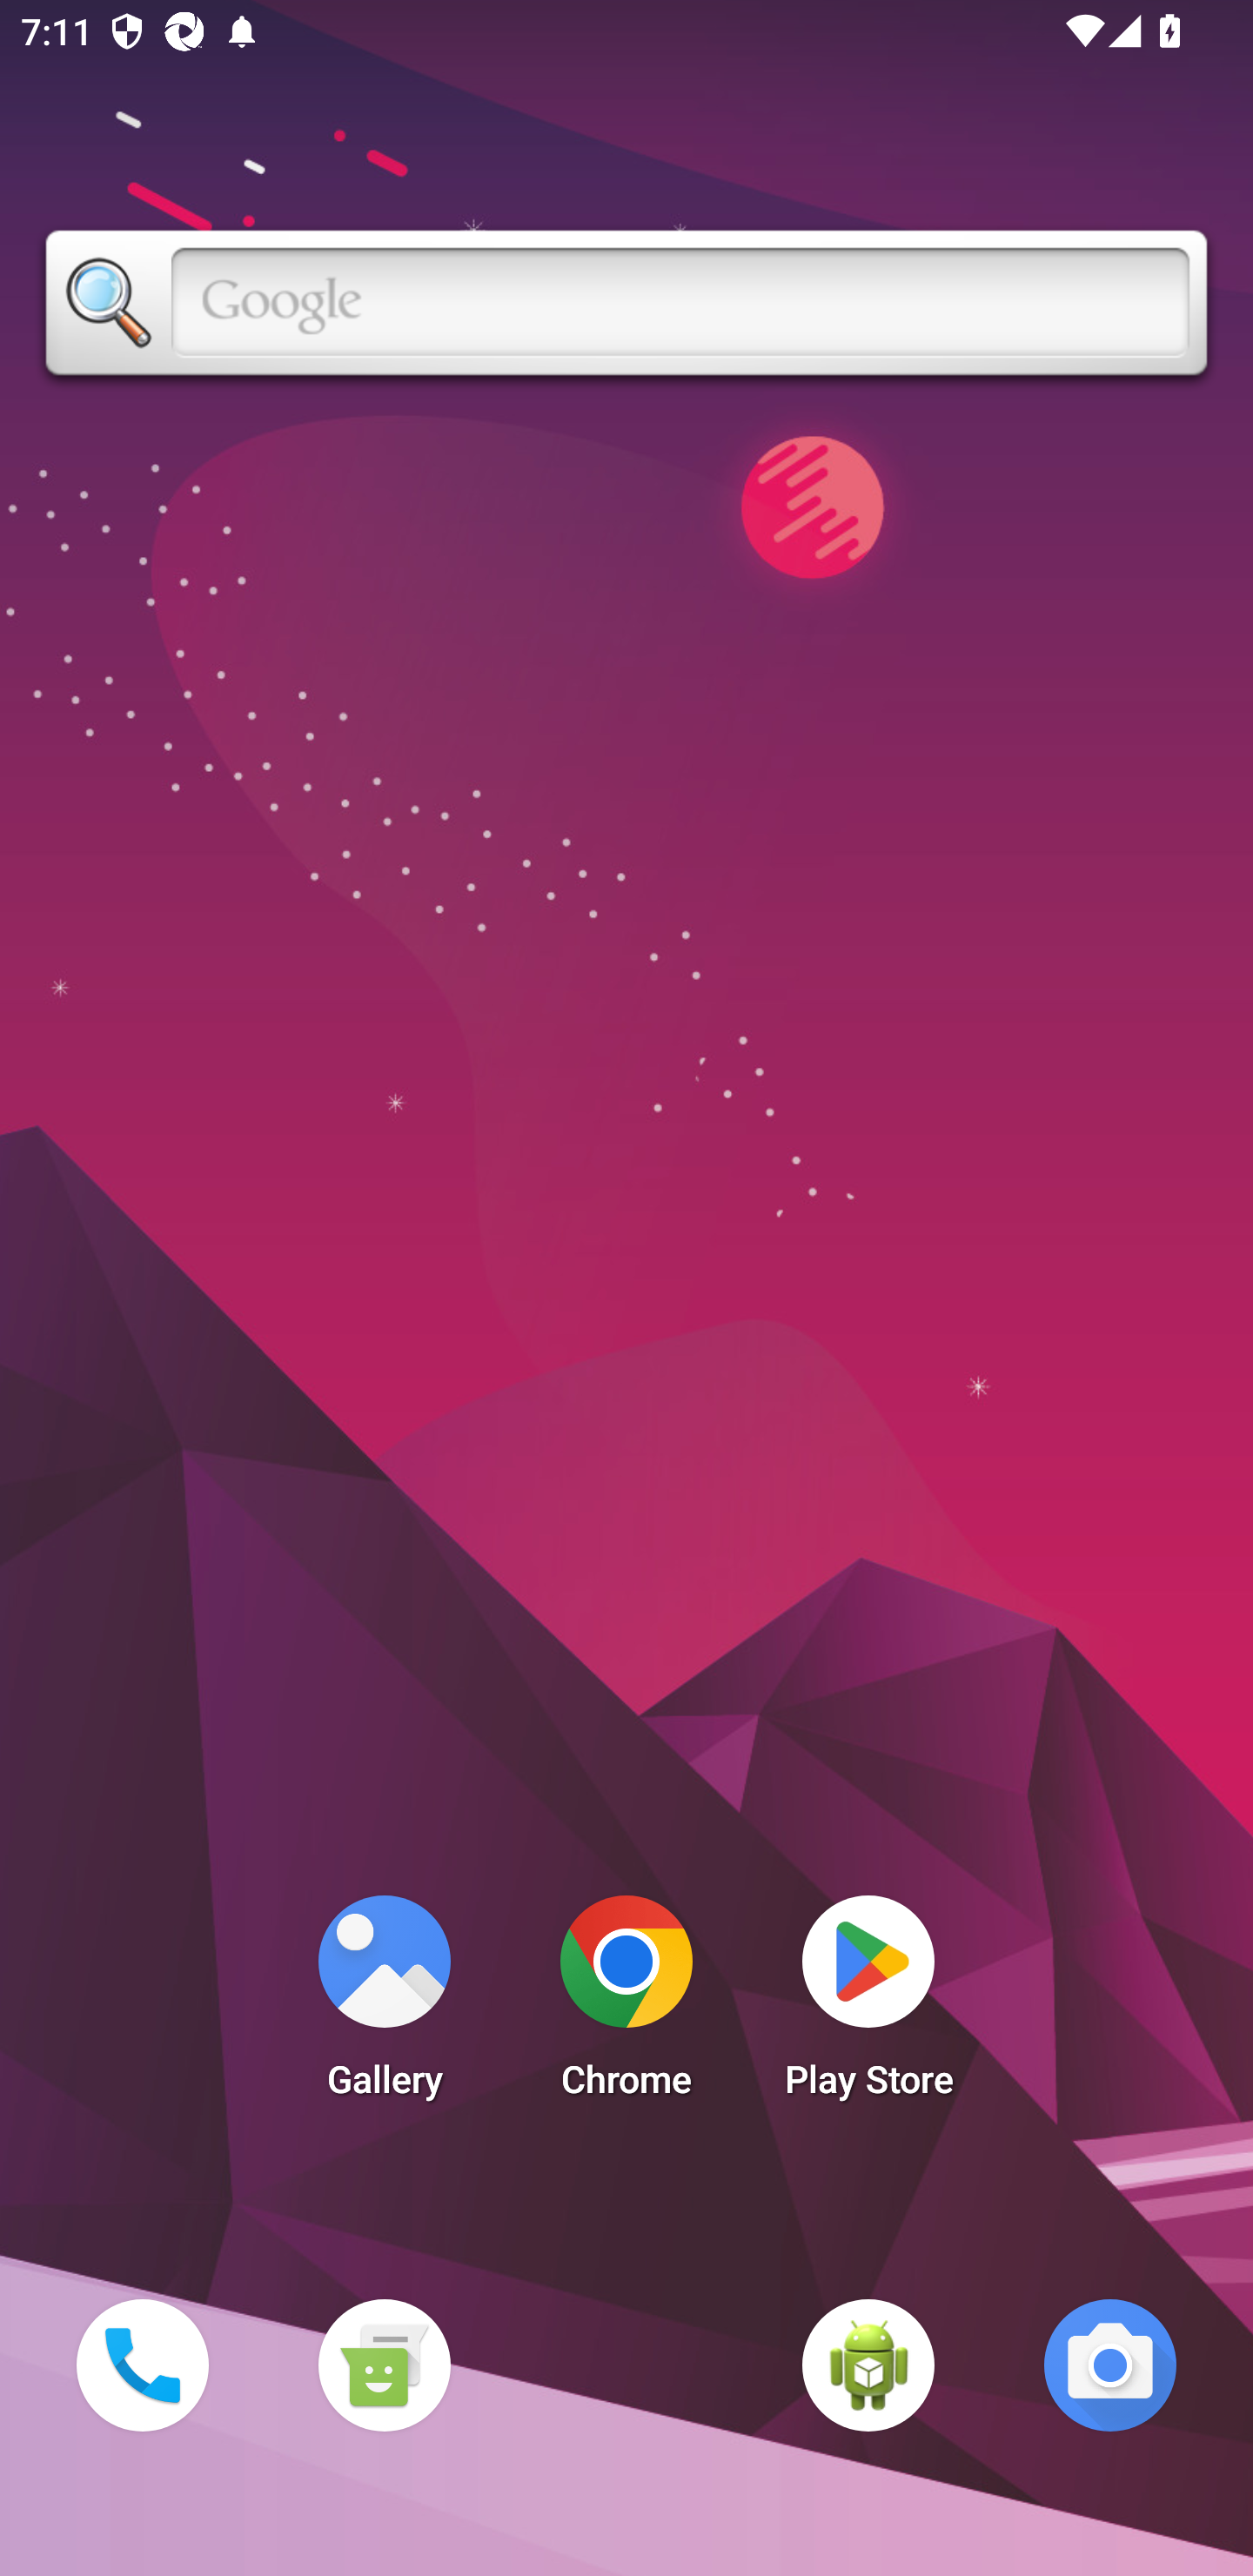  What do you see at coordinates (868, 2005) in the screenshot?
I see `Play Store` at bounding box center [868, 2005].